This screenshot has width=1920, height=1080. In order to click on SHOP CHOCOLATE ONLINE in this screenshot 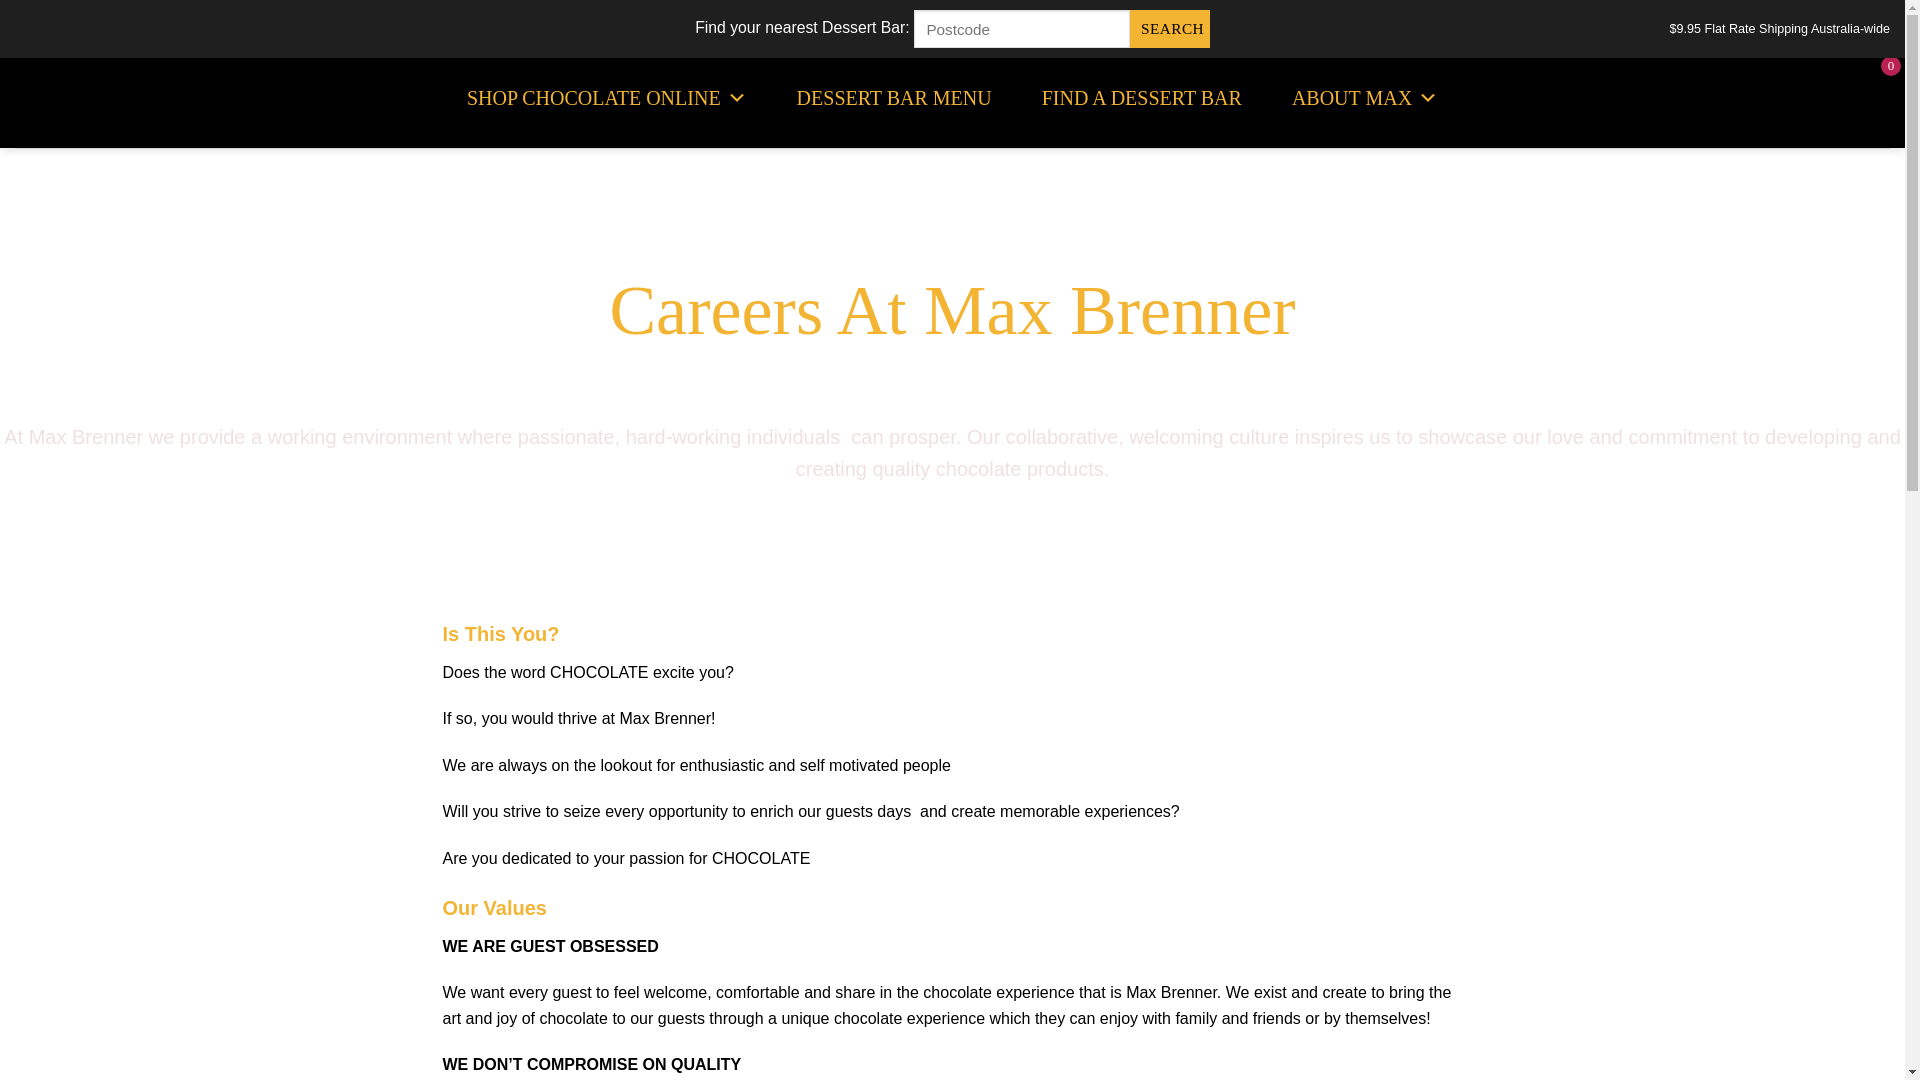, I will do `click(607, 98)`.